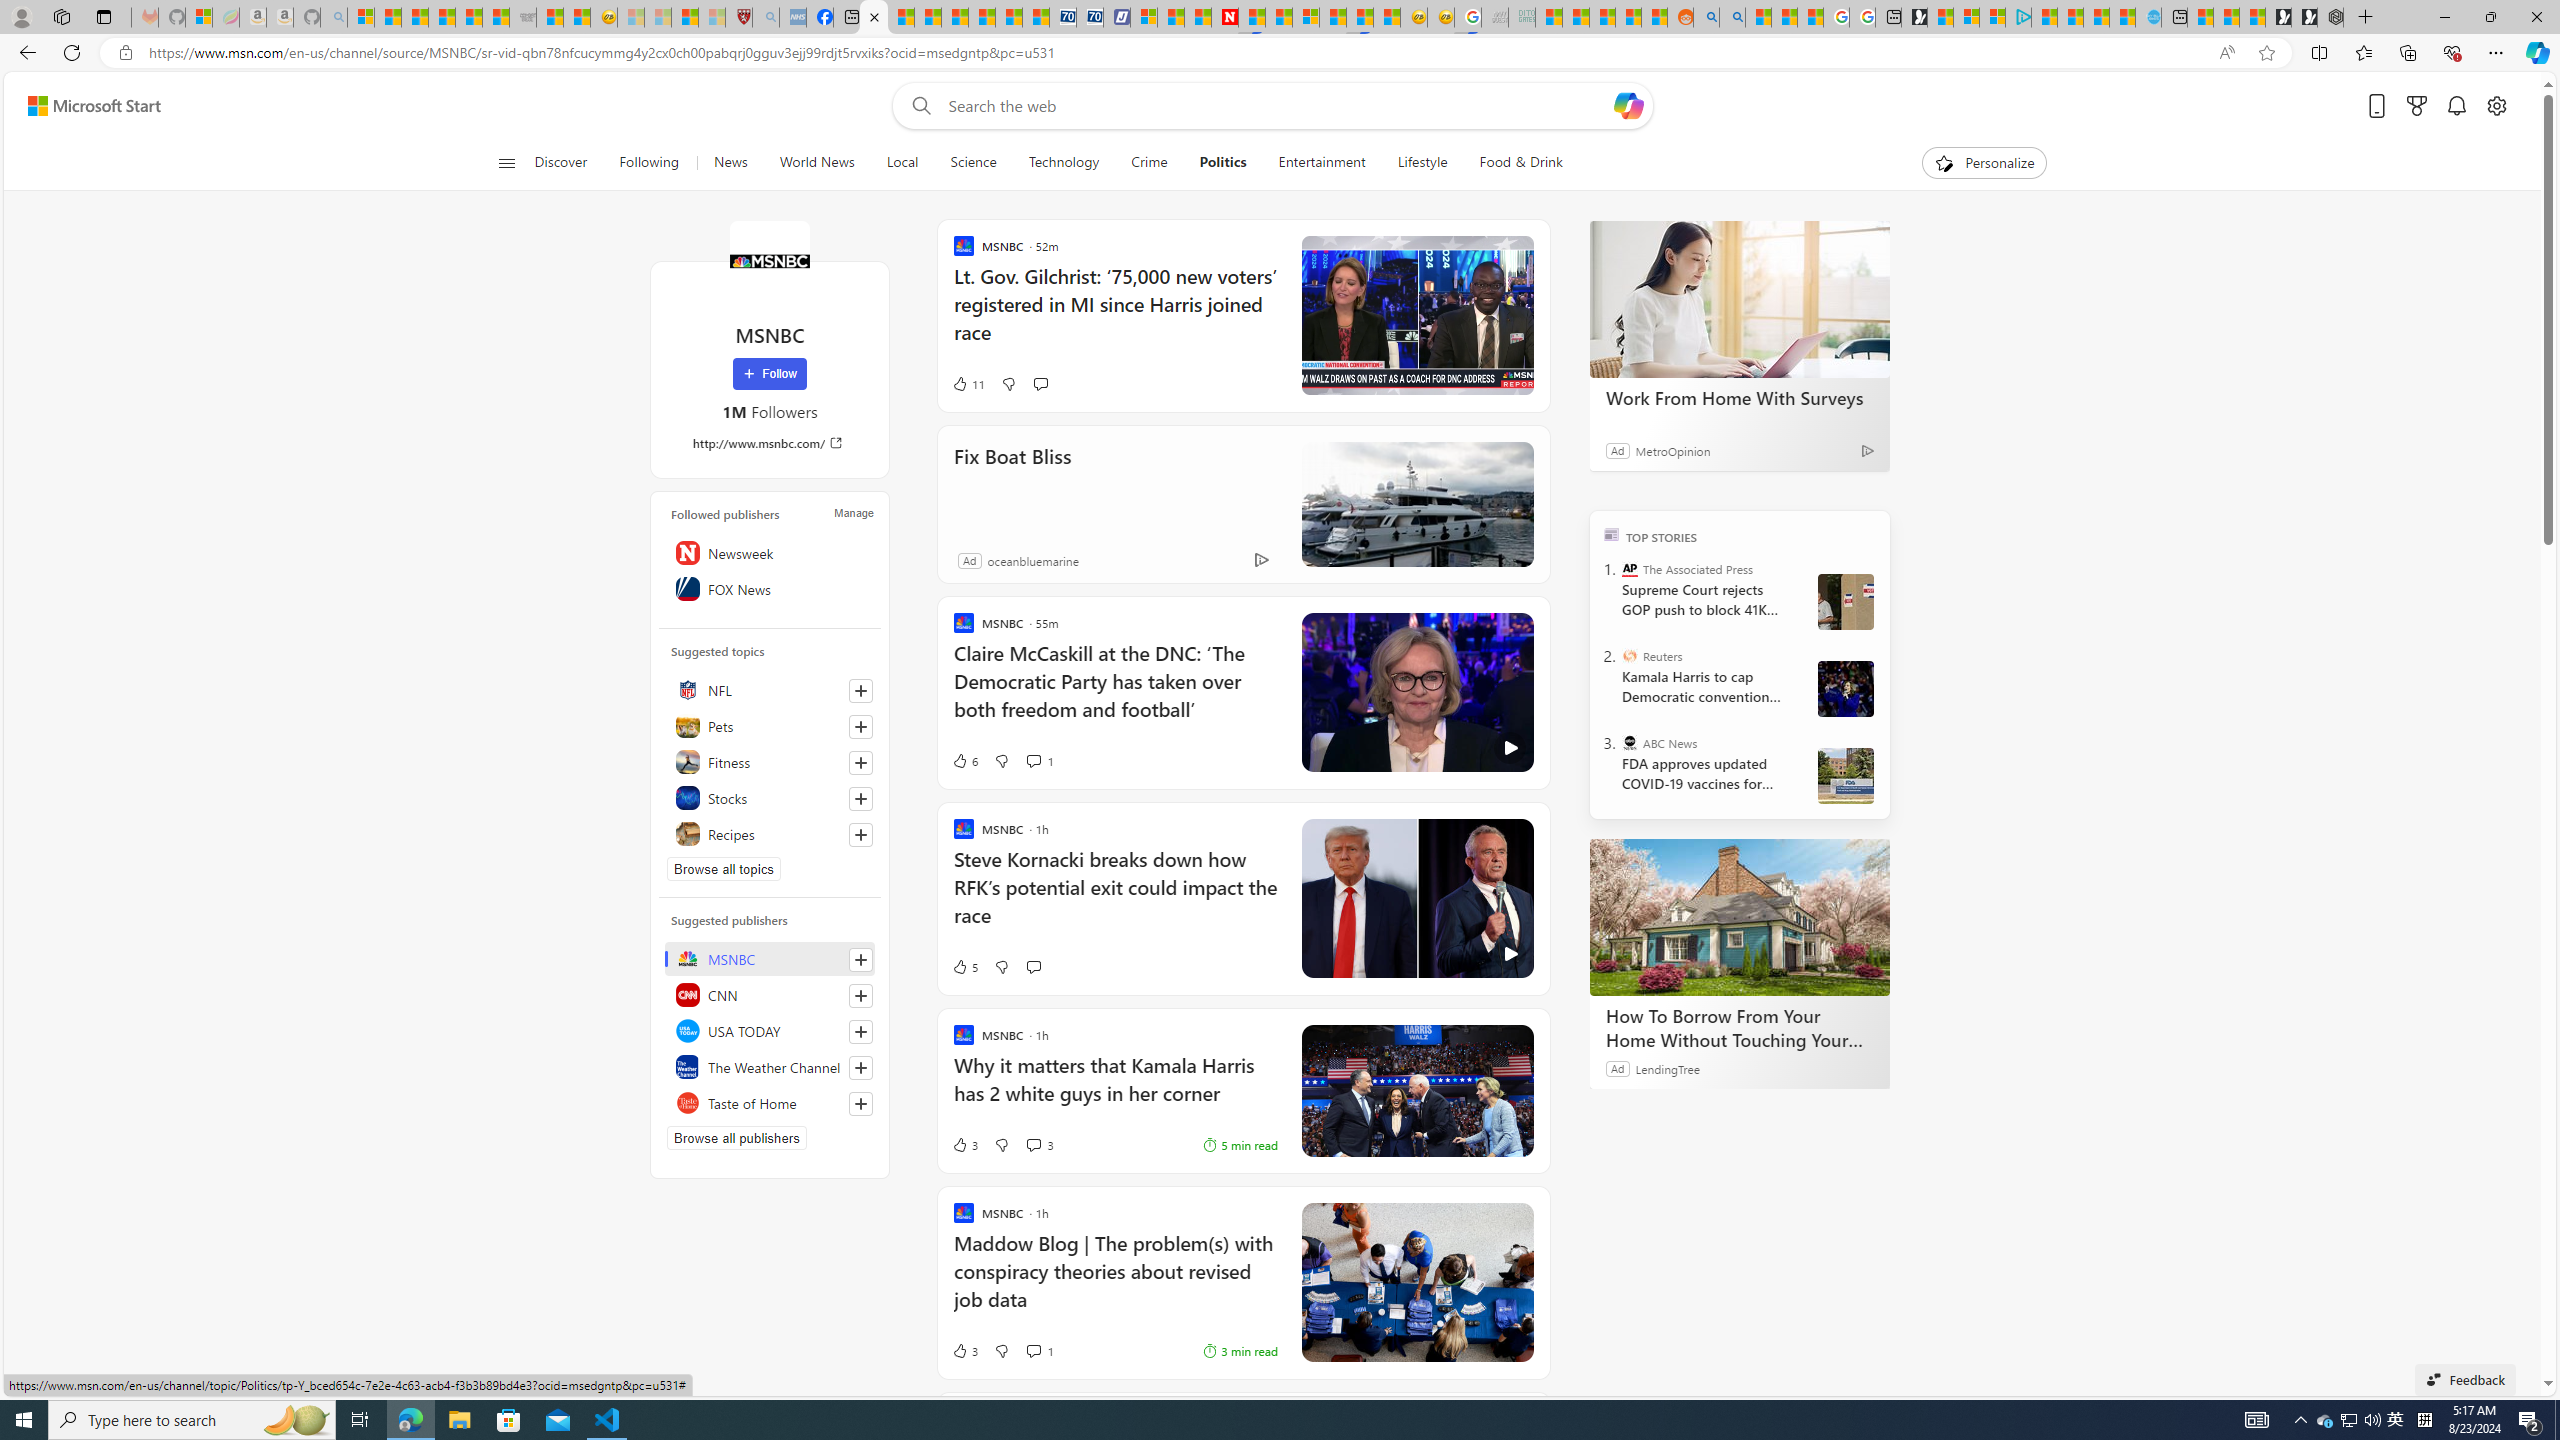 This screenshot has height=1440, width=2560. I want to click on 3 Like, so click(964, 1351).